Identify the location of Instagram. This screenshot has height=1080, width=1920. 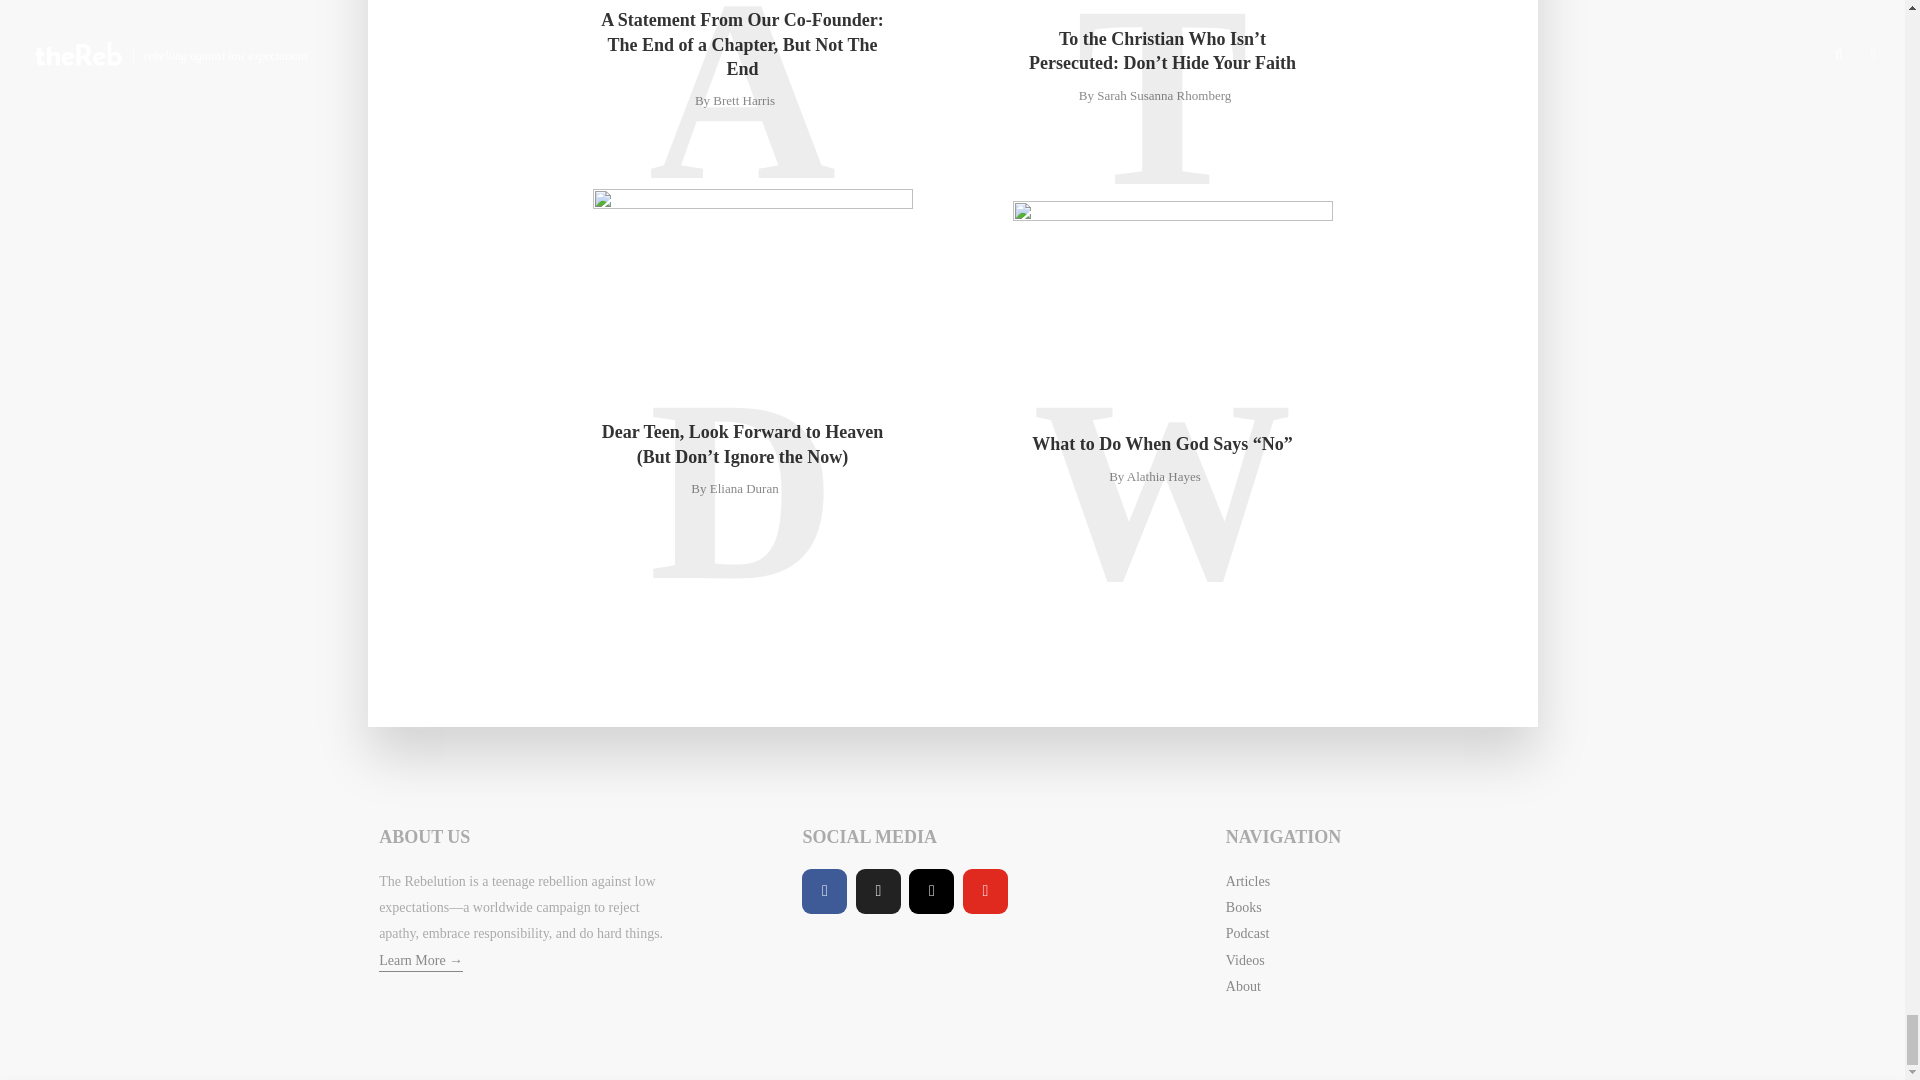
(931, 891).